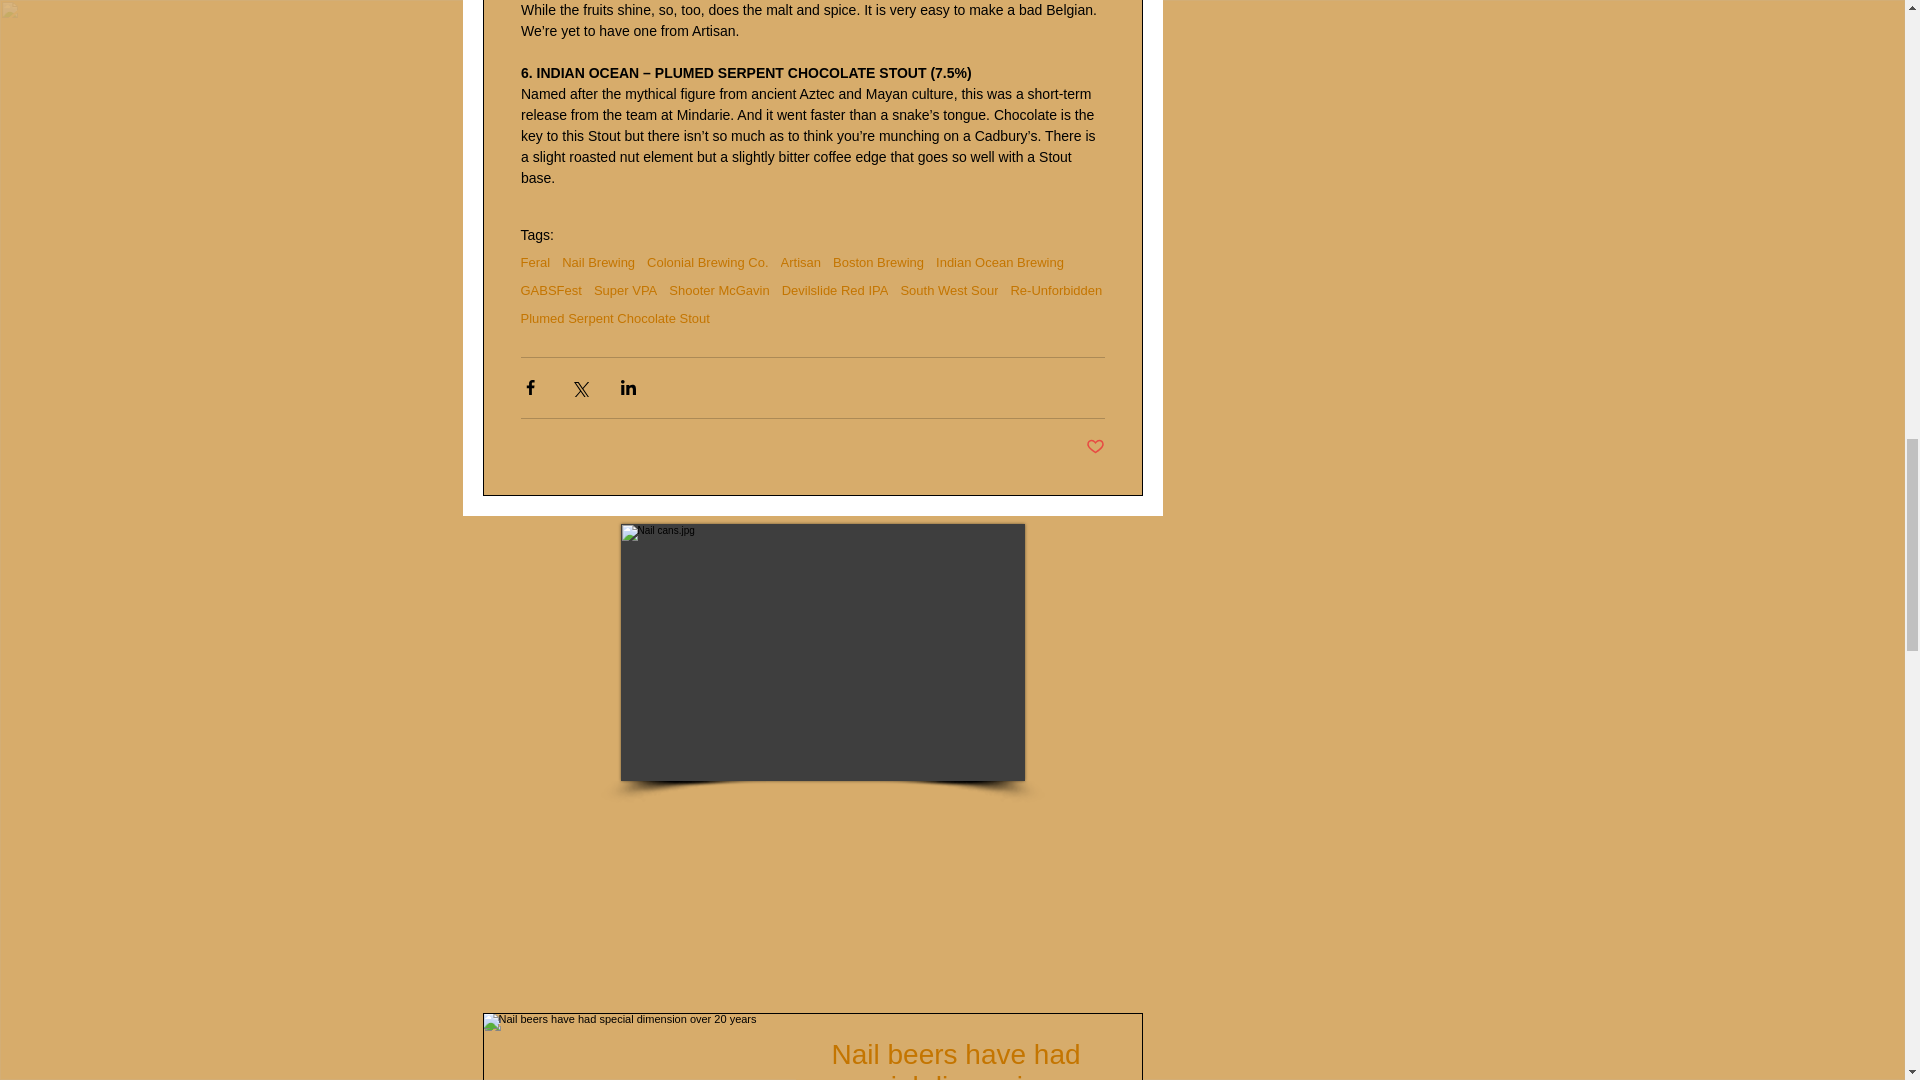 Image resolution: width=1920 pixels, height=1080 pixels. Describe the element at coordinates (614, 318) in the screenshot. I see `Plumed Serpent Chocolate Stout` at that location.